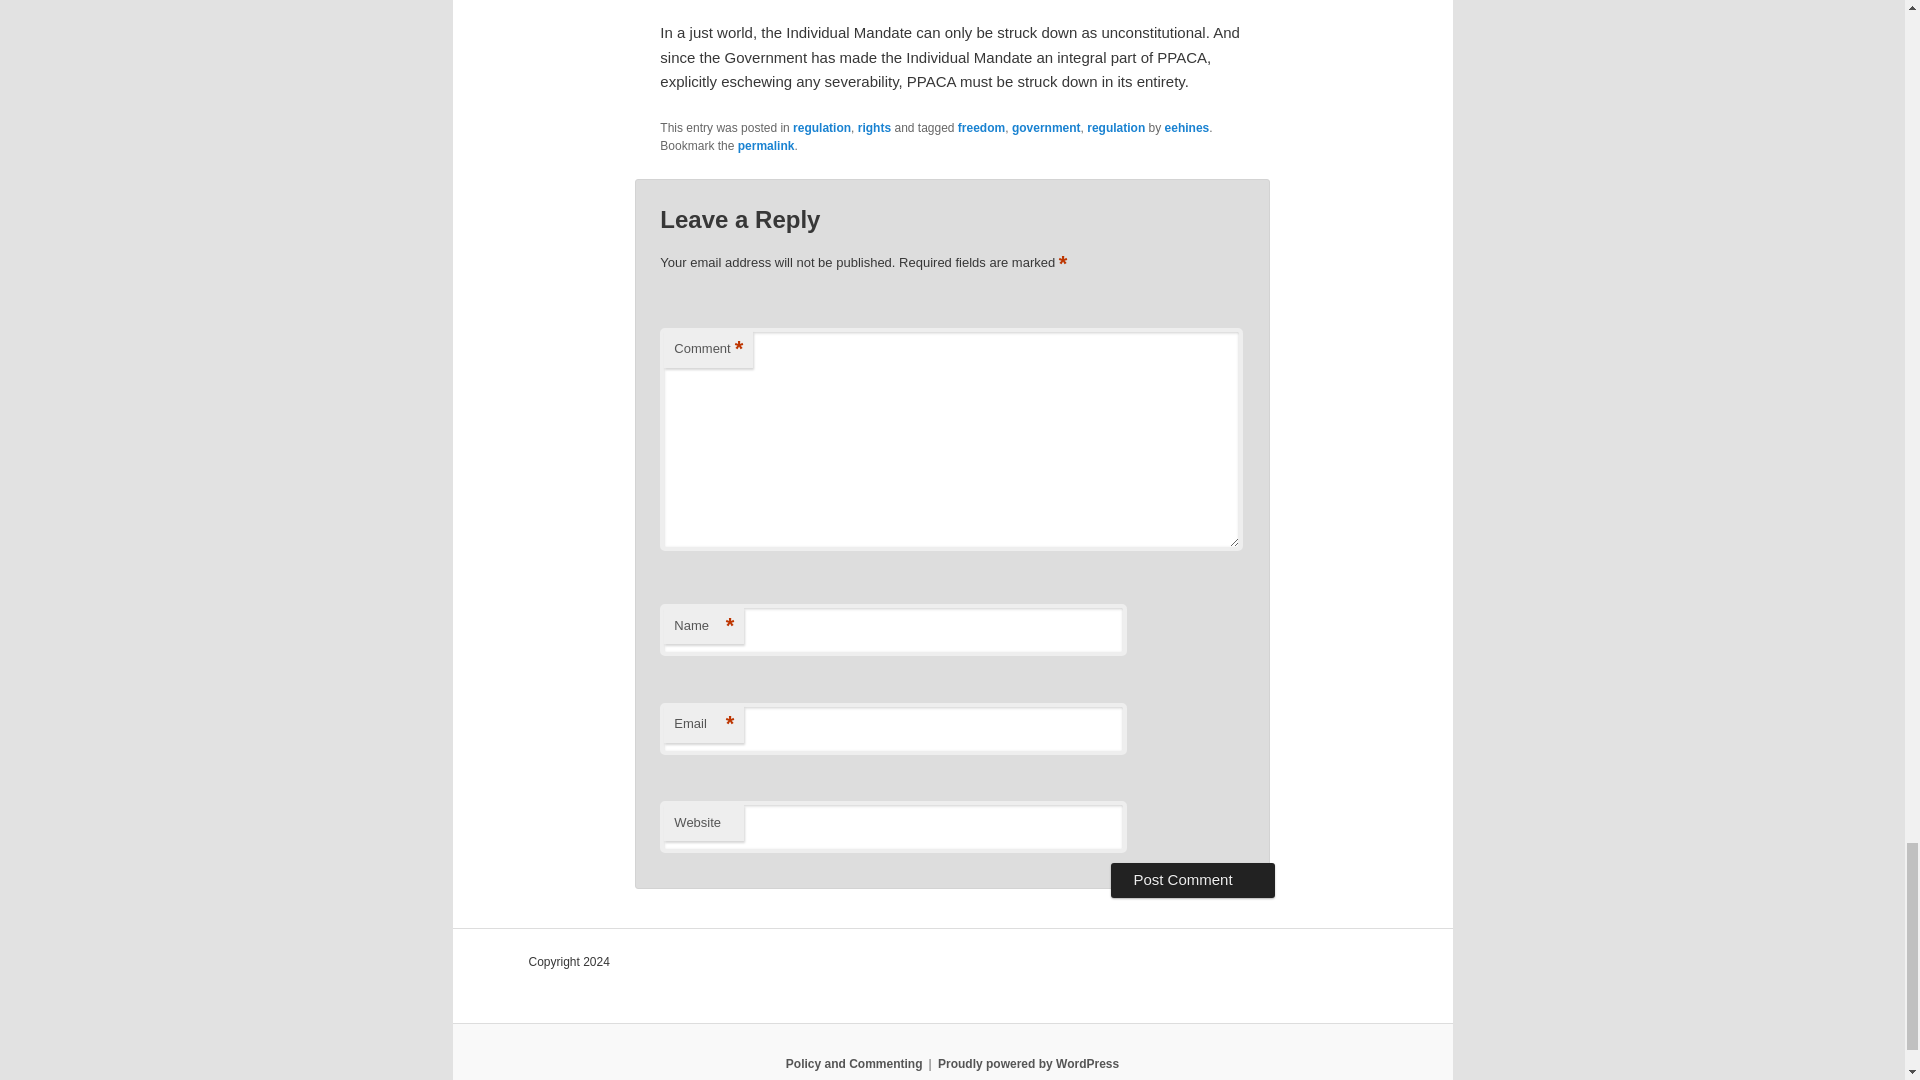  I want to click on regulation, so click(1115, 128).